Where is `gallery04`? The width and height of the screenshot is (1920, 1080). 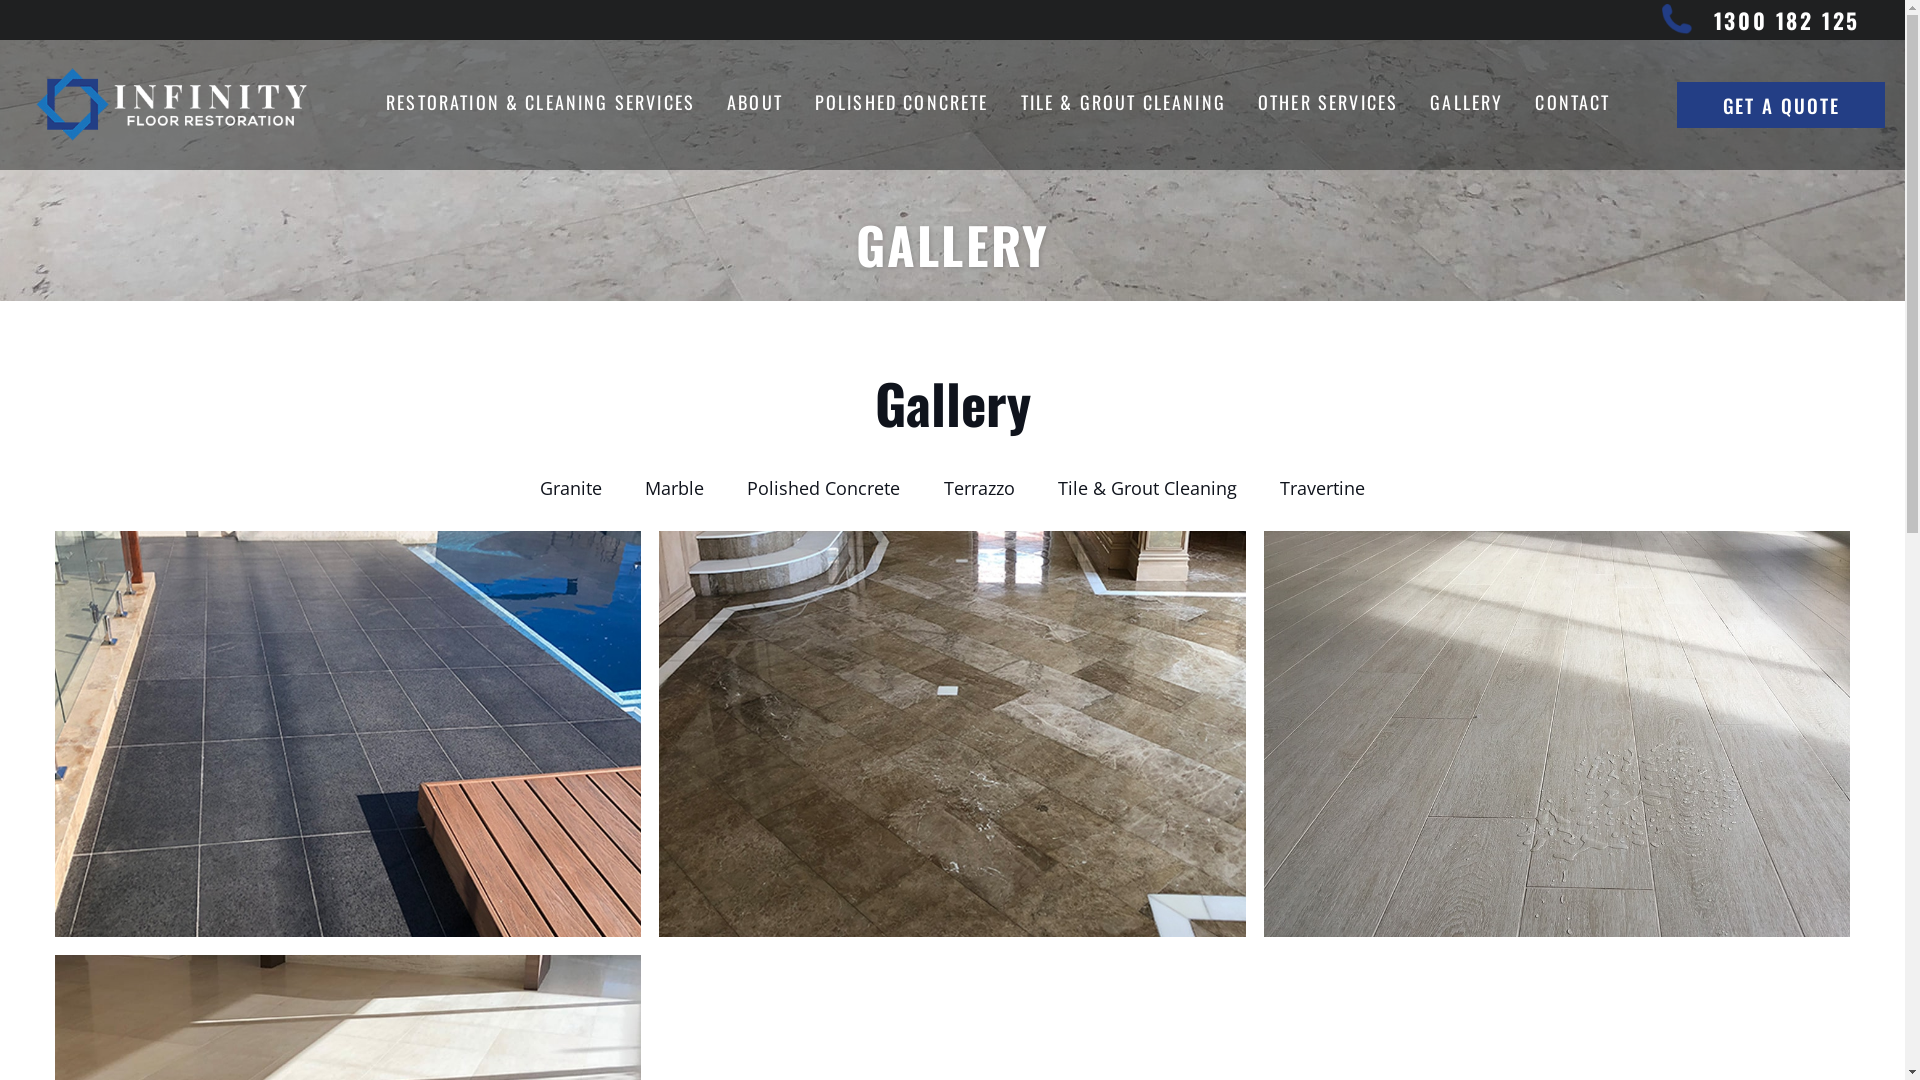 gallery04 is located at coordinates (952, 734).